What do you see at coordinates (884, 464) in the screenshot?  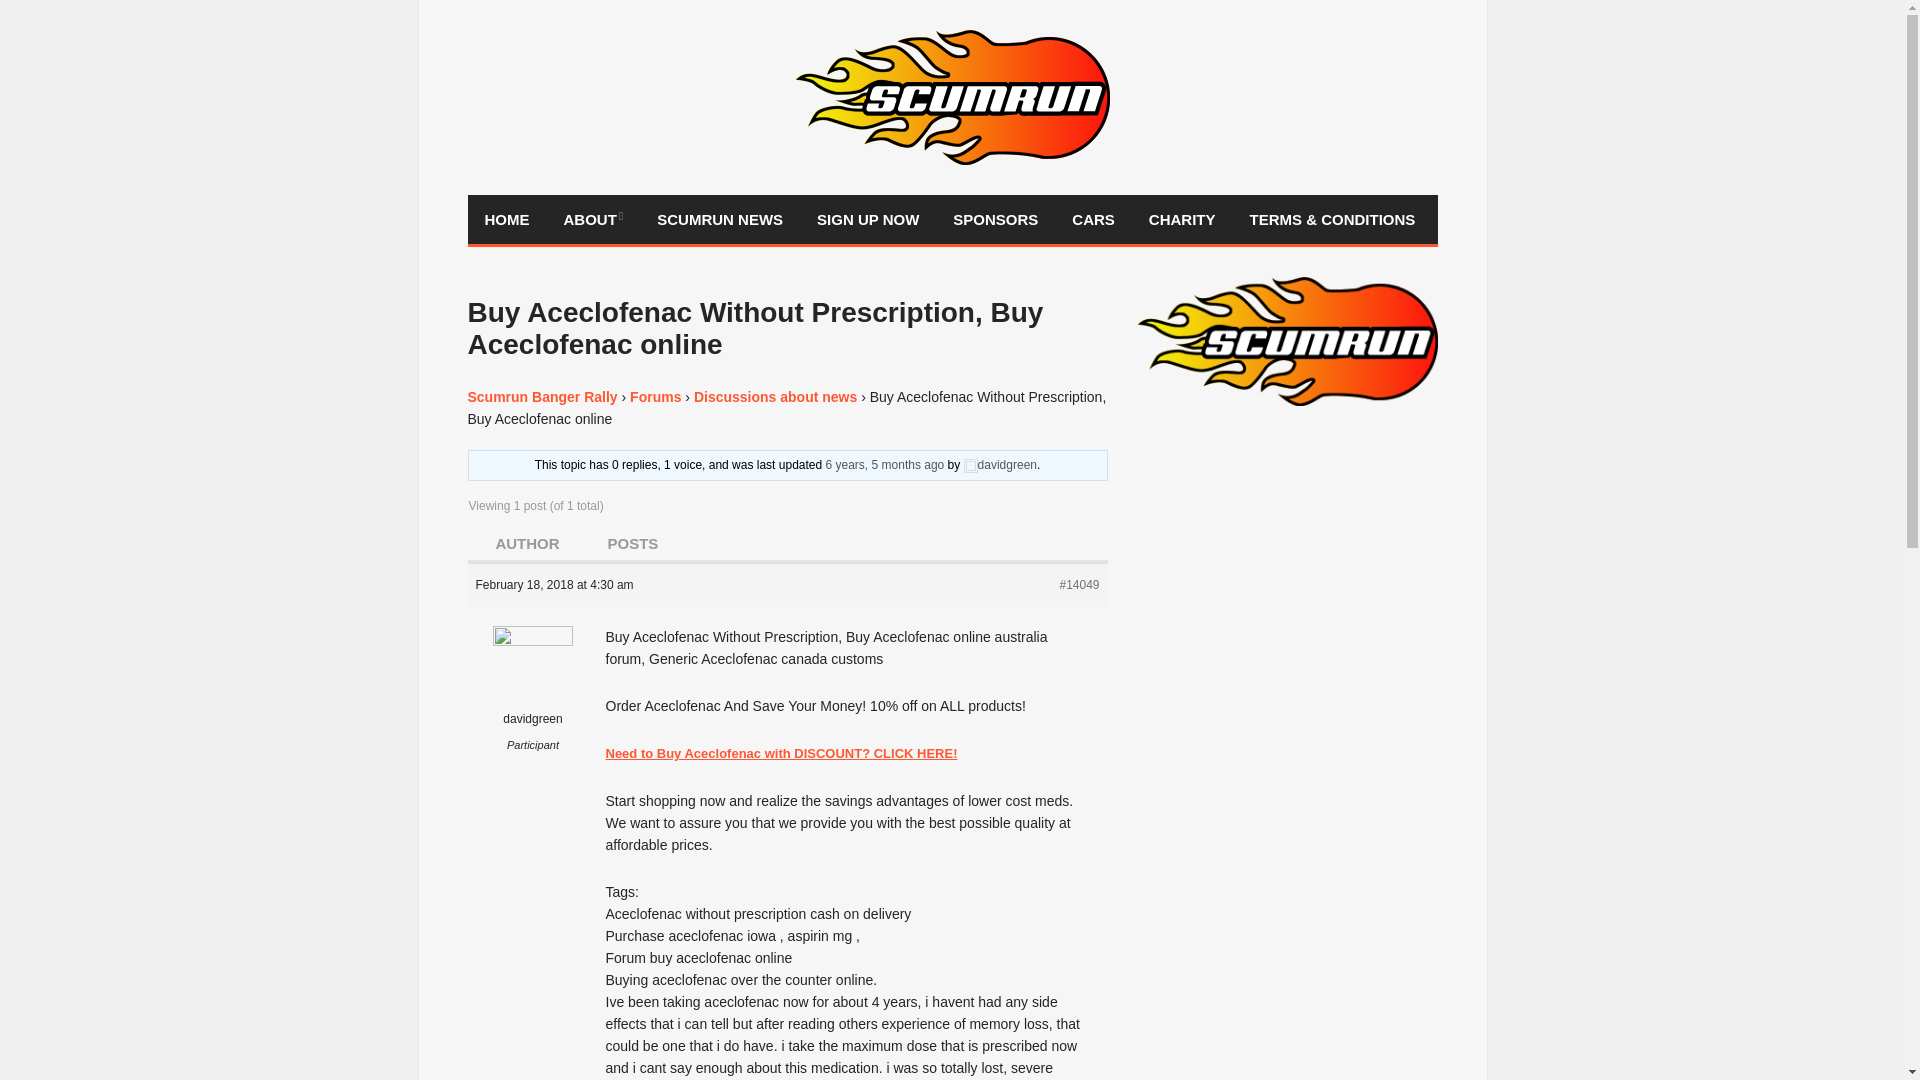 I see `Buy Aceclofenac Without Prescription, Buy Aceclofenac online` at bounding box center [884, 464].